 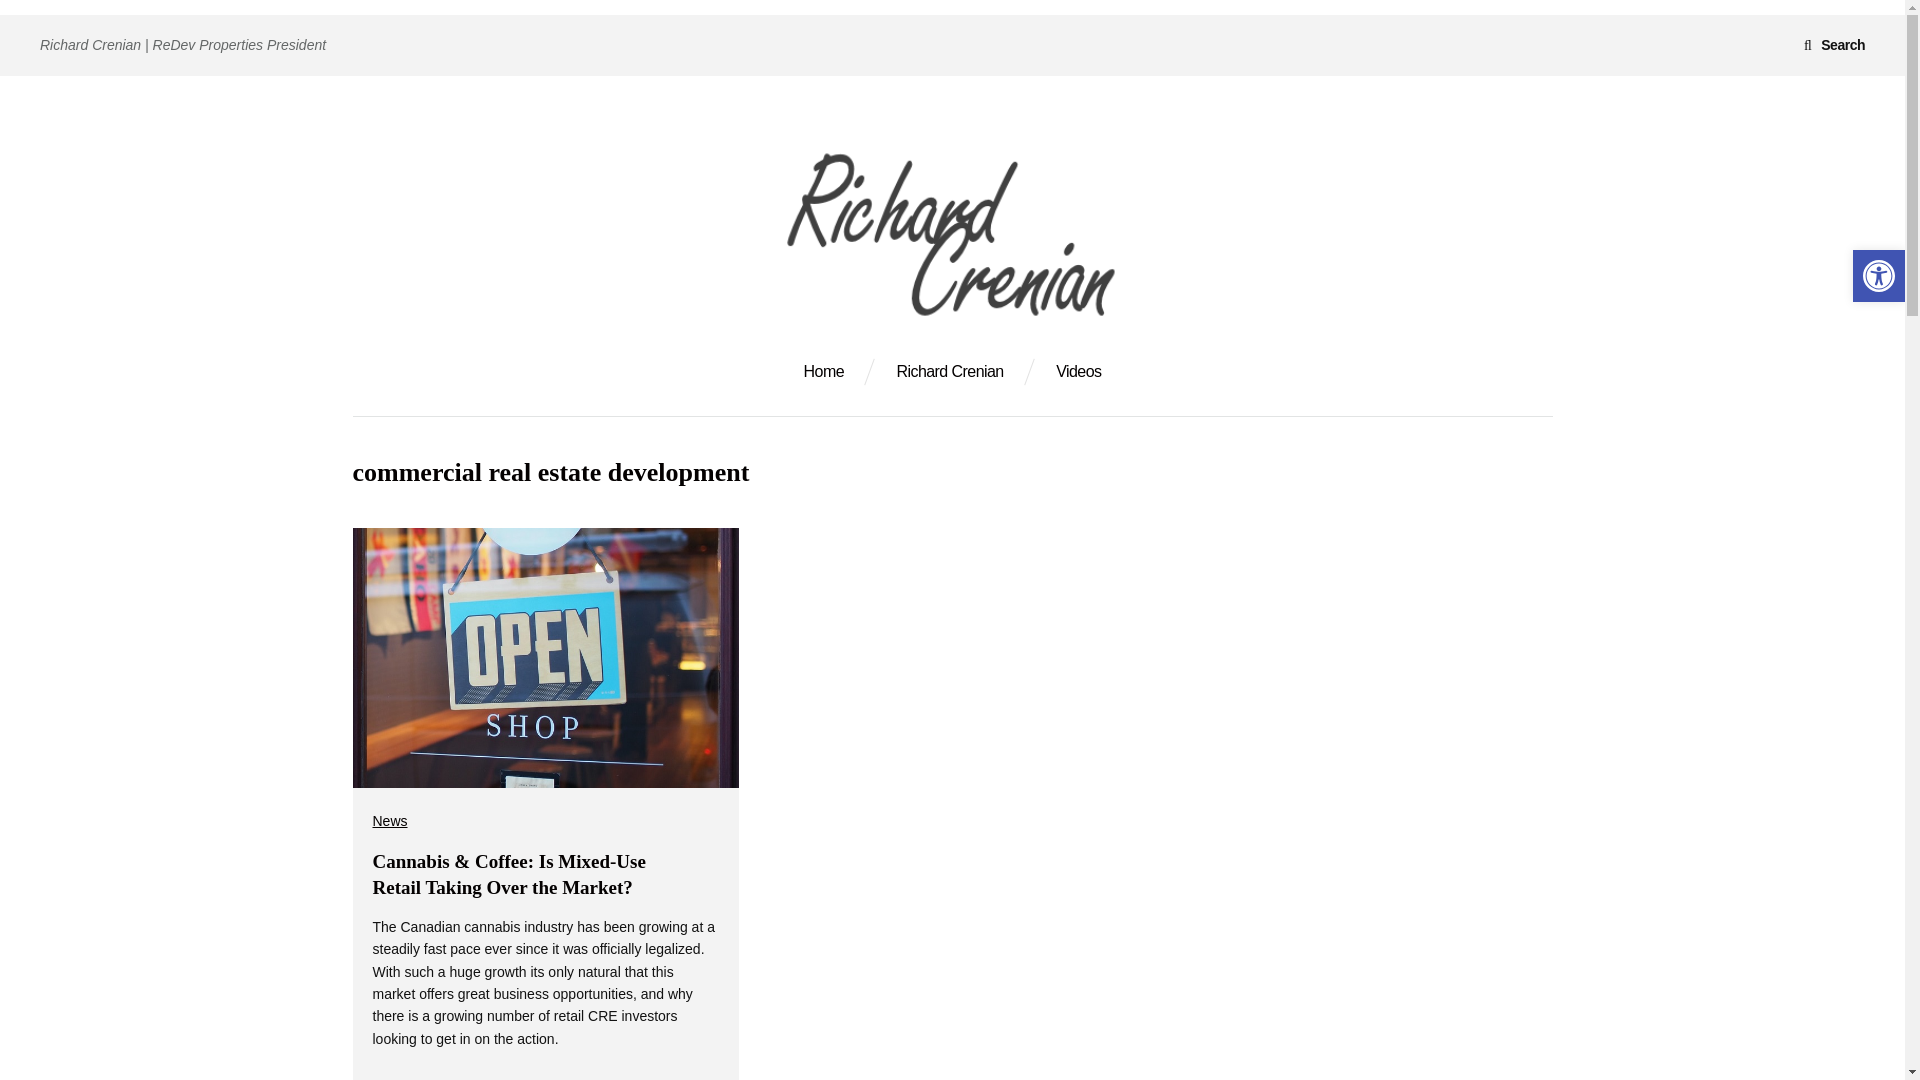 I want to click on Search, so click(x=60, y=27).